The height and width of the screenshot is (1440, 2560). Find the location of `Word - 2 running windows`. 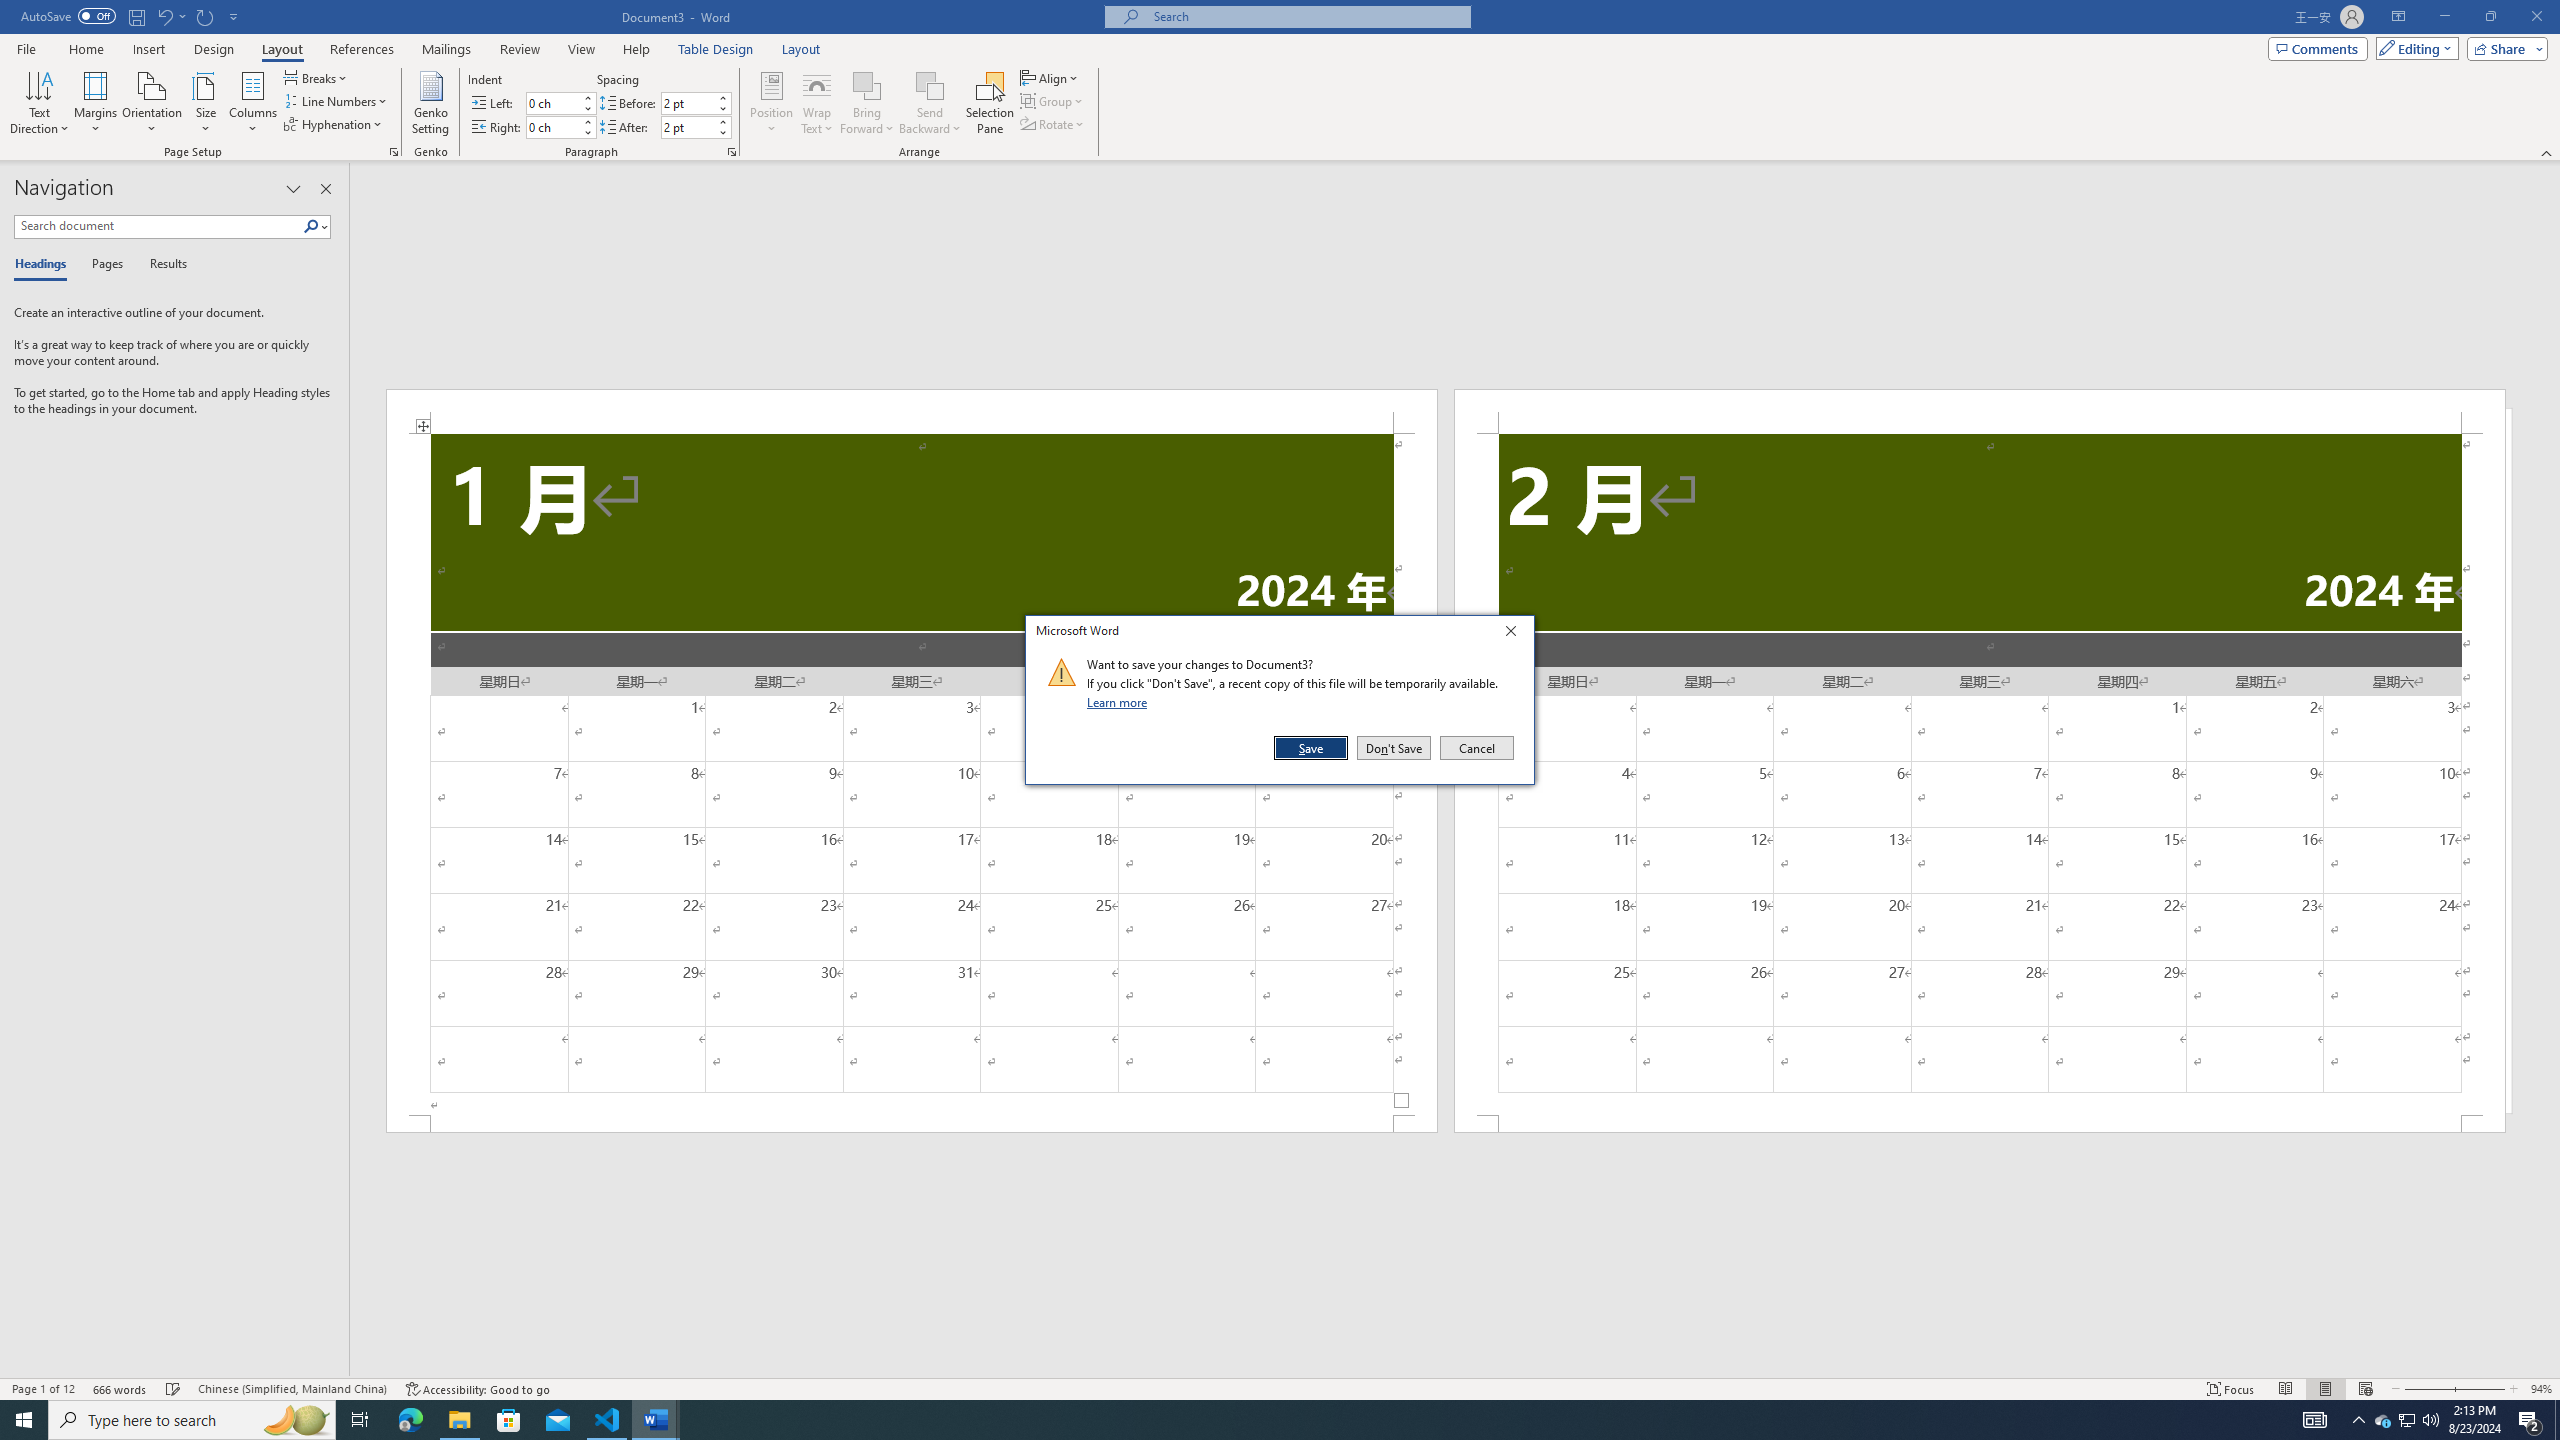

Word - 2 running windows is located at coordinates (161, 265).